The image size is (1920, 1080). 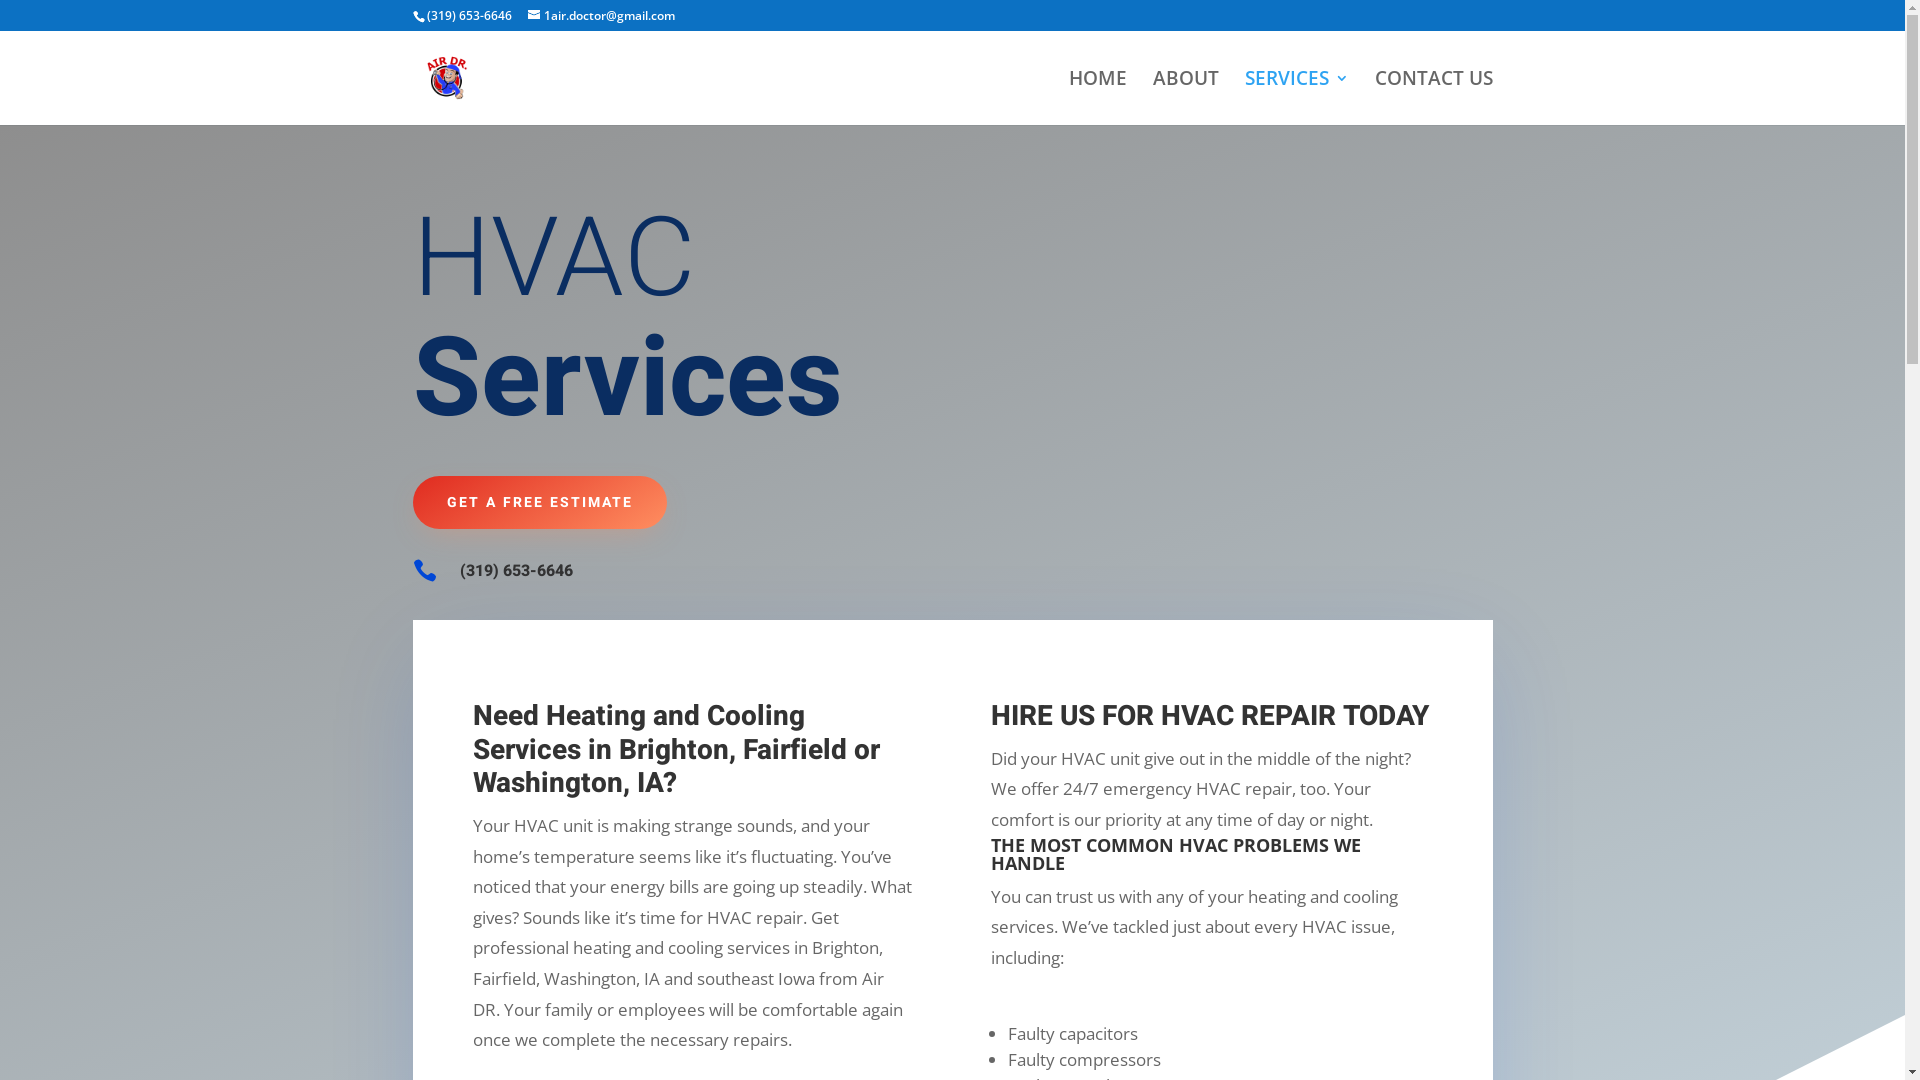 What do you see at coordinates (1296, 98) in the screenshot?
I see `SERVICES` at bounding box center [1296, 98].